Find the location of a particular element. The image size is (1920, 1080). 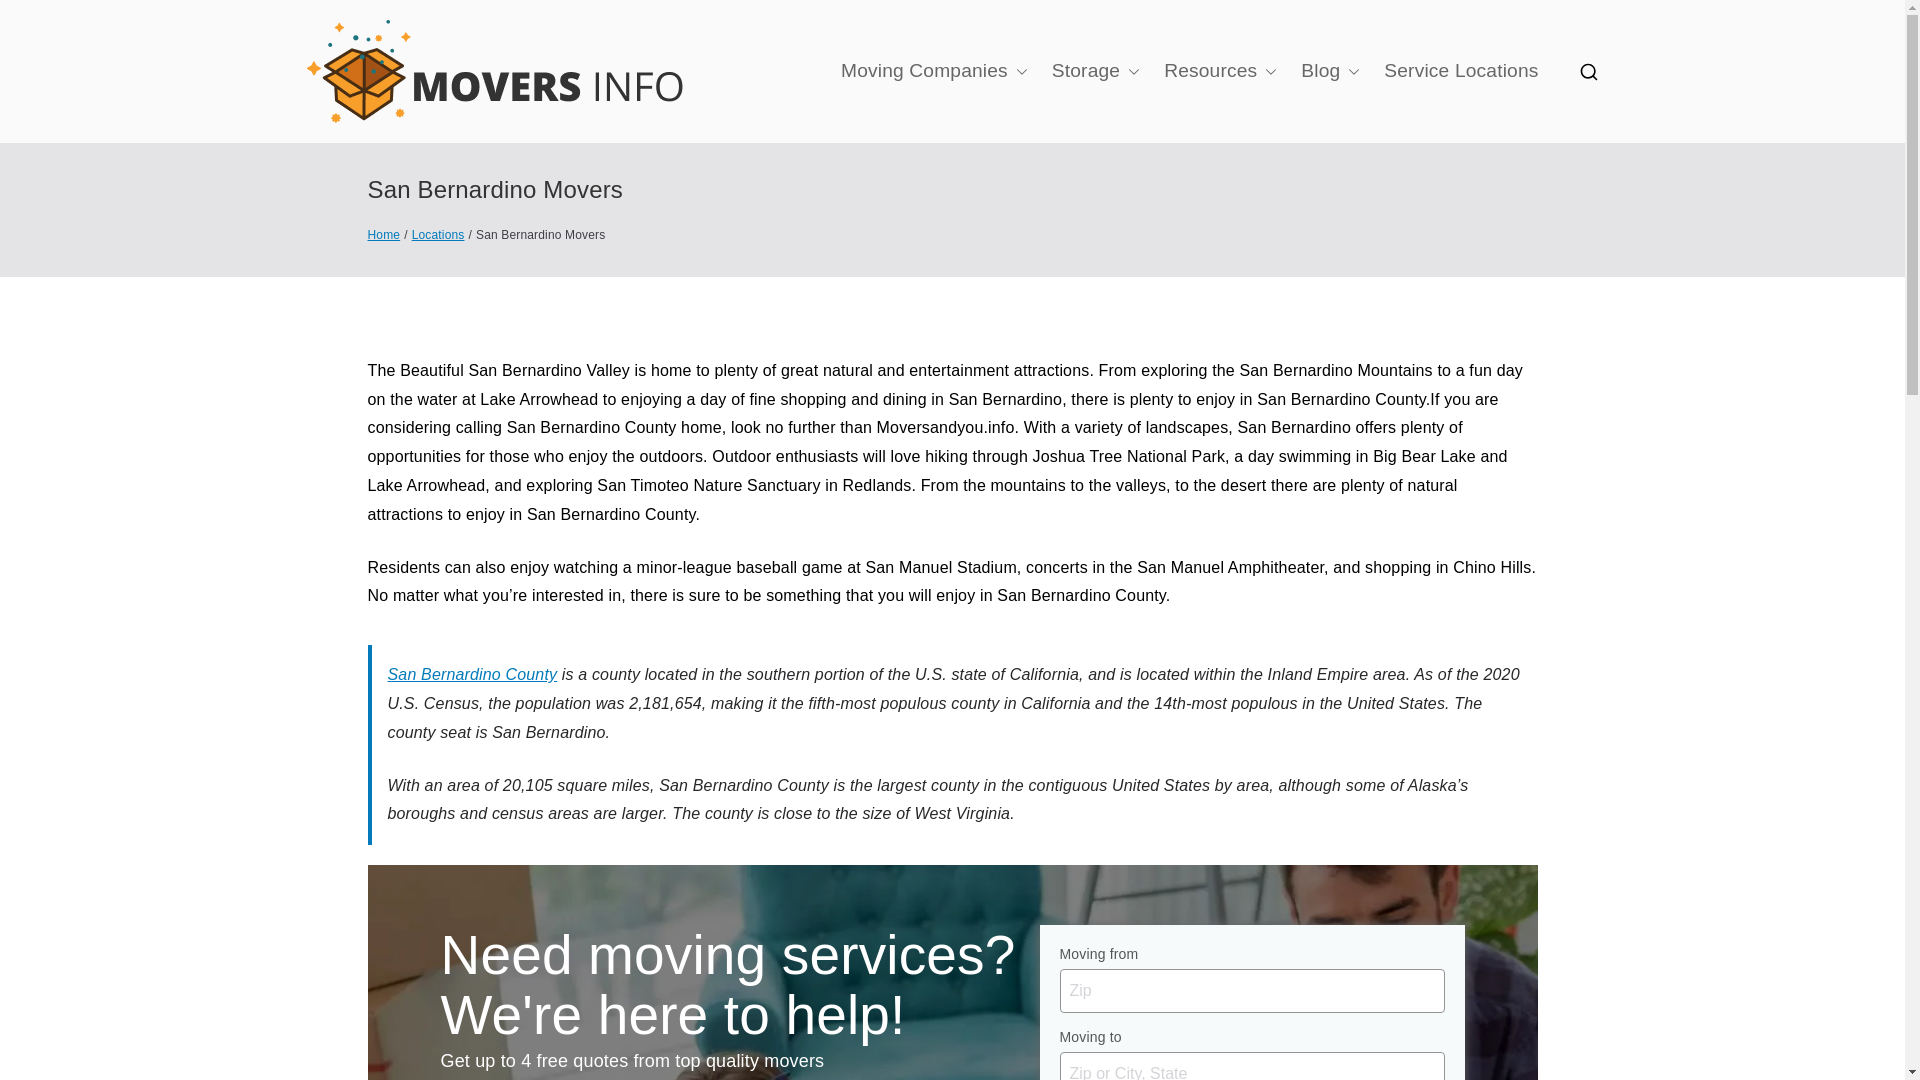

Movers Near Me is located at coordinates (858, 97).